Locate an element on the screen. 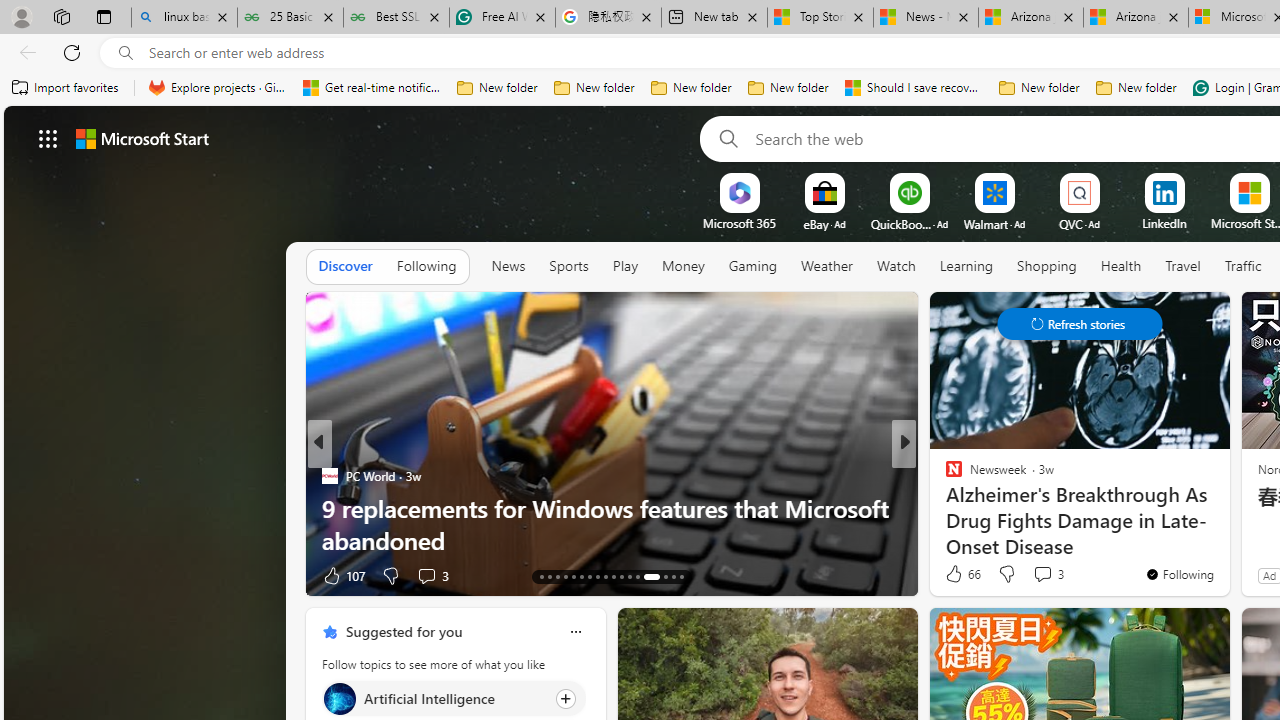 The width and height of the screenshot is (1280, 720). Gaming is located at coordinates (752, 266).